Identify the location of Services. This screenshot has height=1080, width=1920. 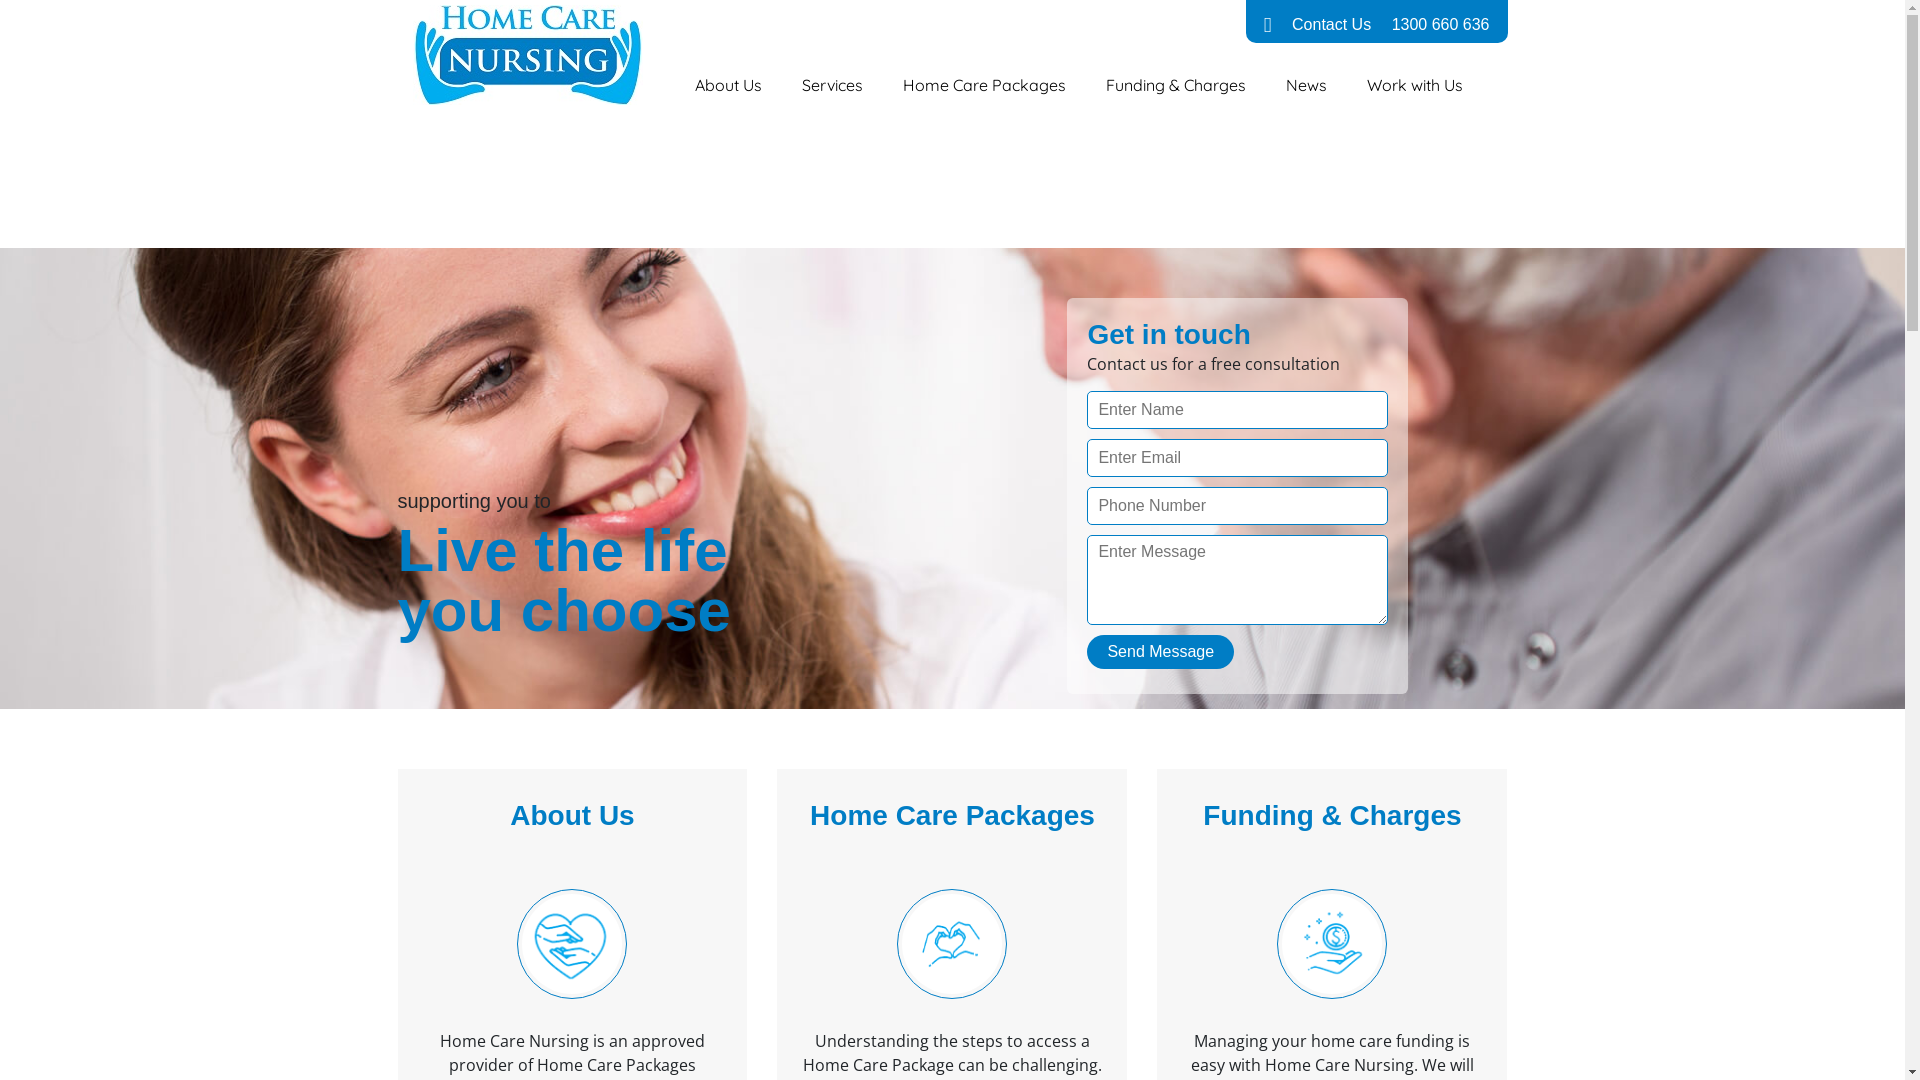
(832, 85).